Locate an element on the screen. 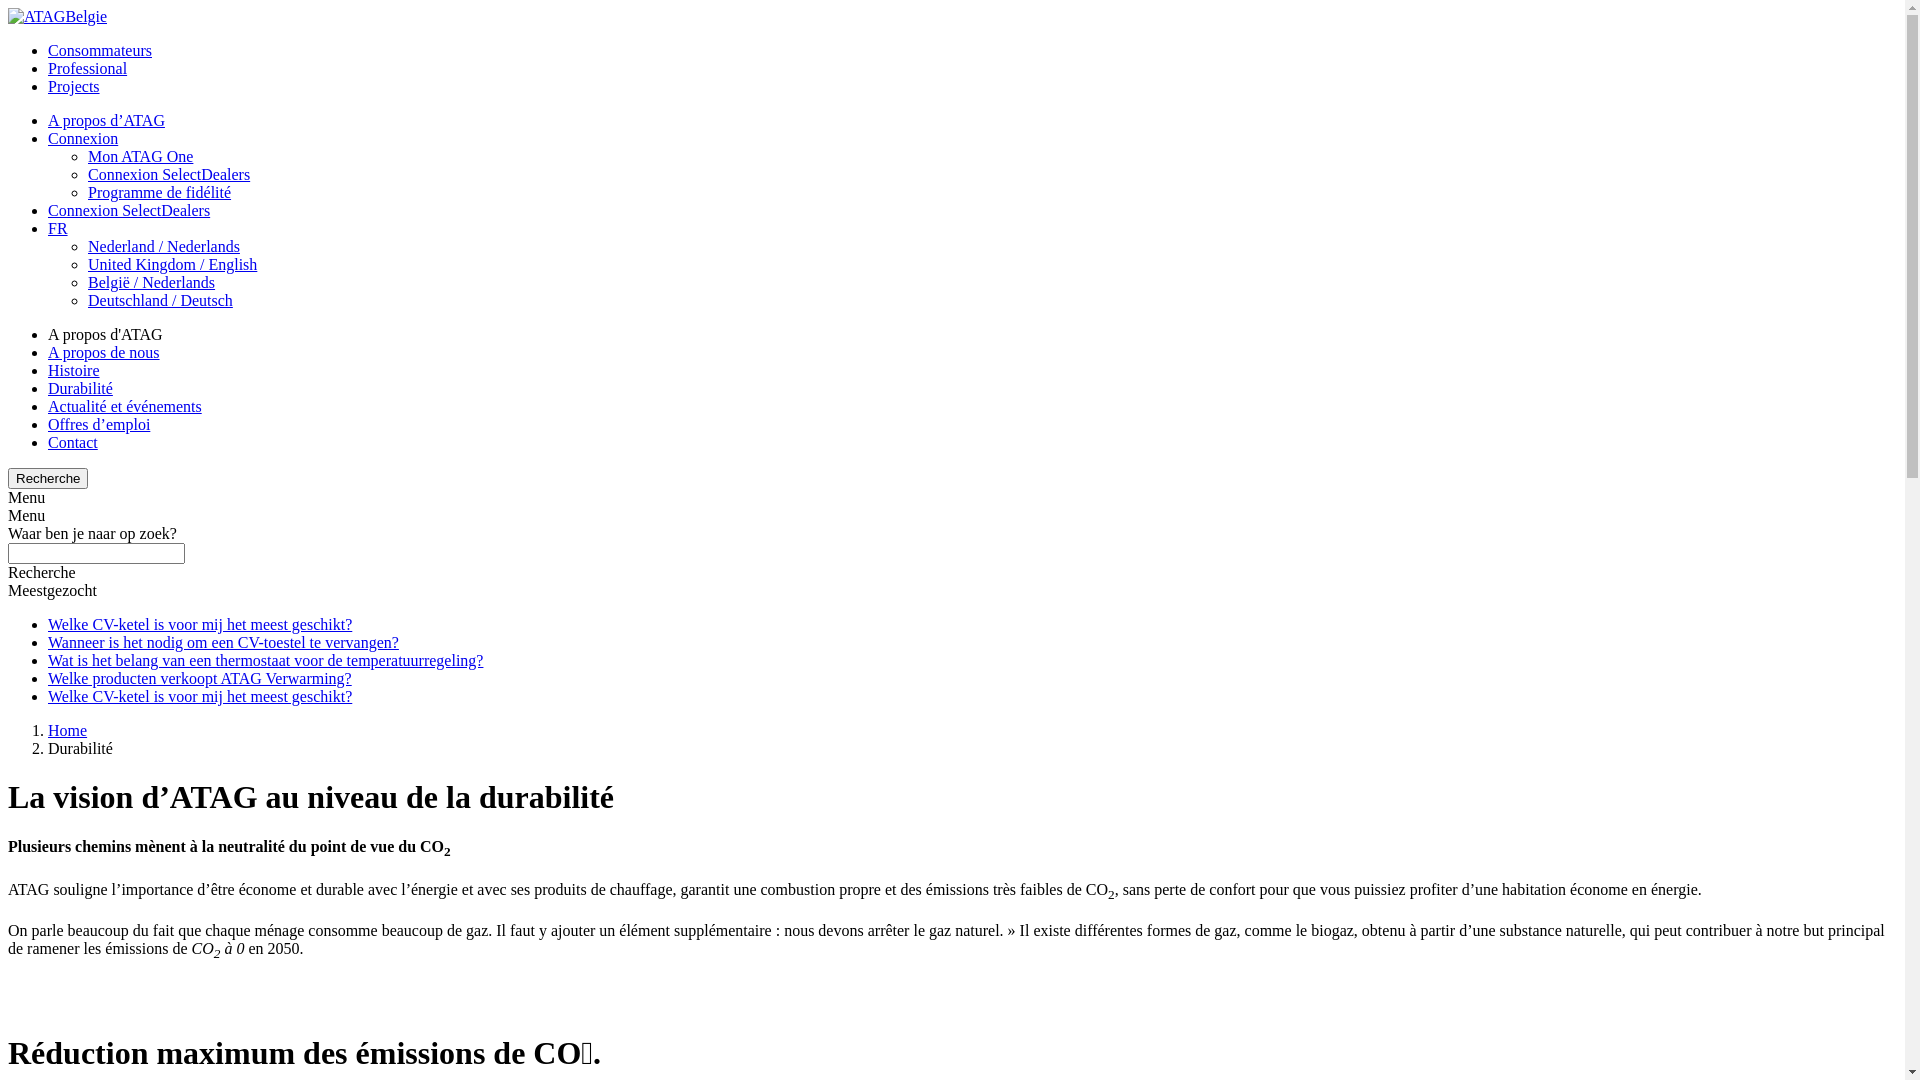  Consommateurs is located at coordinates (100, 50).